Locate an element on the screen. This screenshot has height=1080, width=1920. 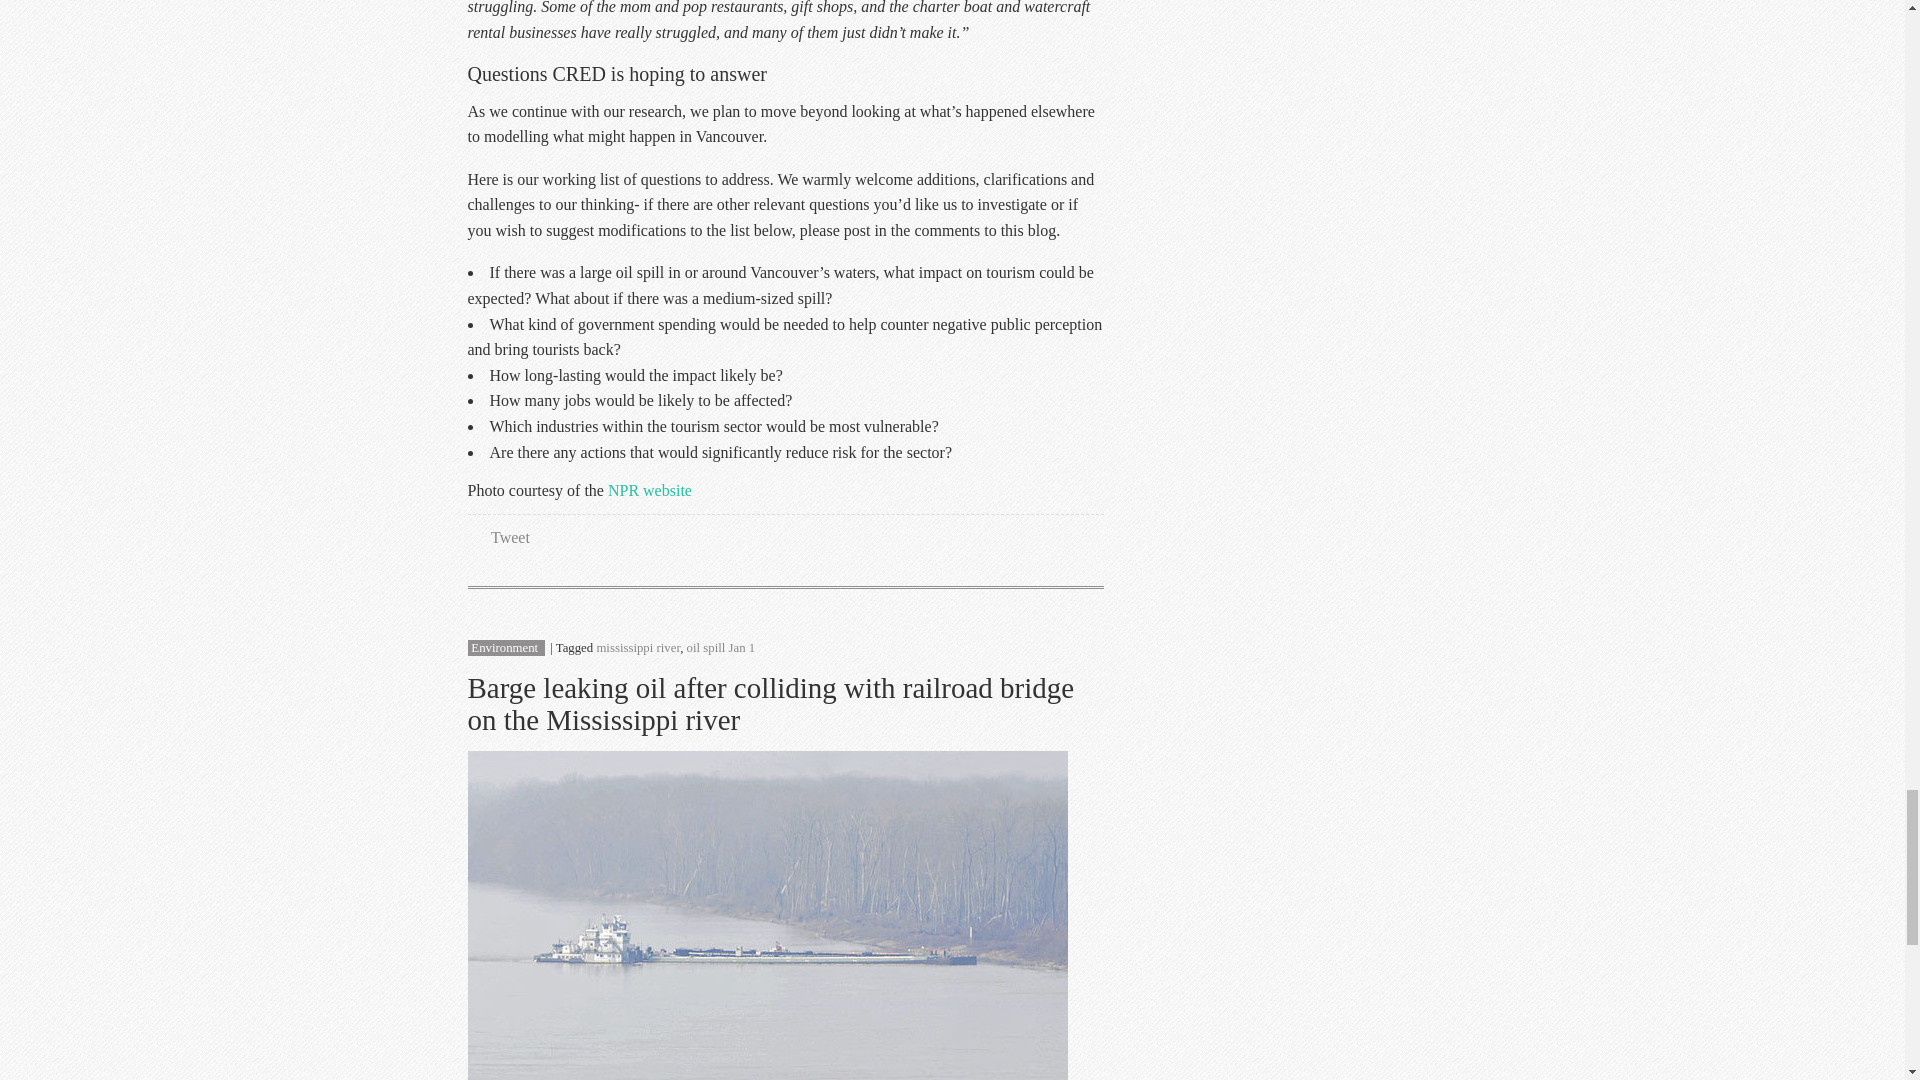
6:41 pm is located at coordinates (742, 648).